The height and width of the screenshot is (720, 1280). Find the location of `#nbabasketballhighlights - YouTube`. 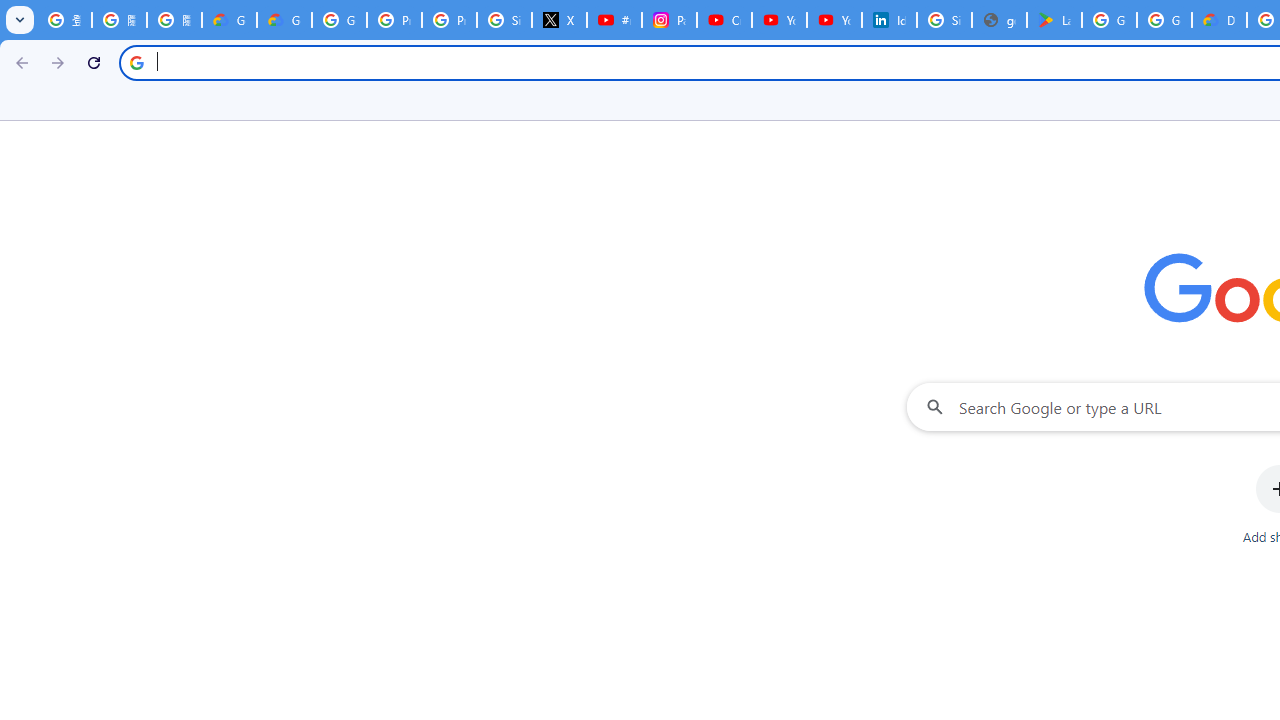

#nbabasketballhighlights - YouTube is located at coordinates (614, 20).